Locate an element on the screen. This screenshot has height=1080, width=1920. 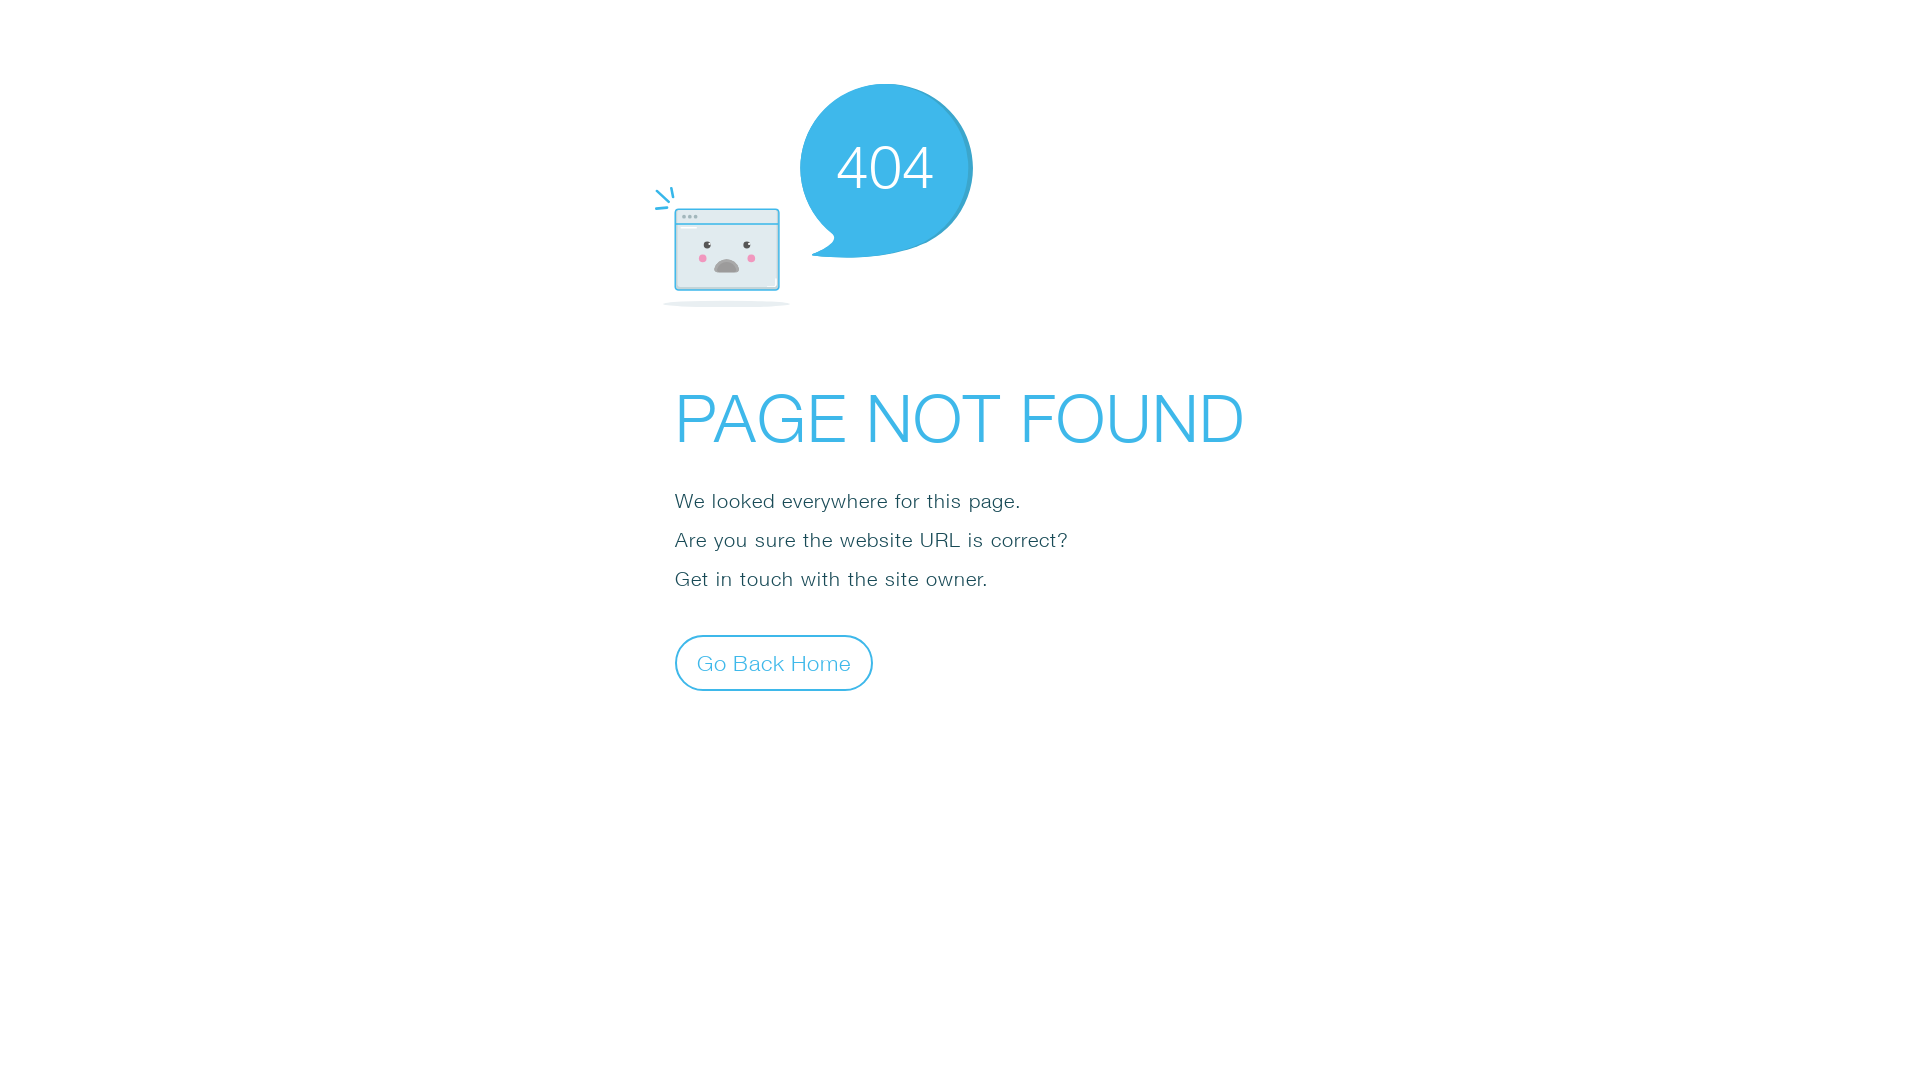
Go Back Home is located at coordinates (774, 662).